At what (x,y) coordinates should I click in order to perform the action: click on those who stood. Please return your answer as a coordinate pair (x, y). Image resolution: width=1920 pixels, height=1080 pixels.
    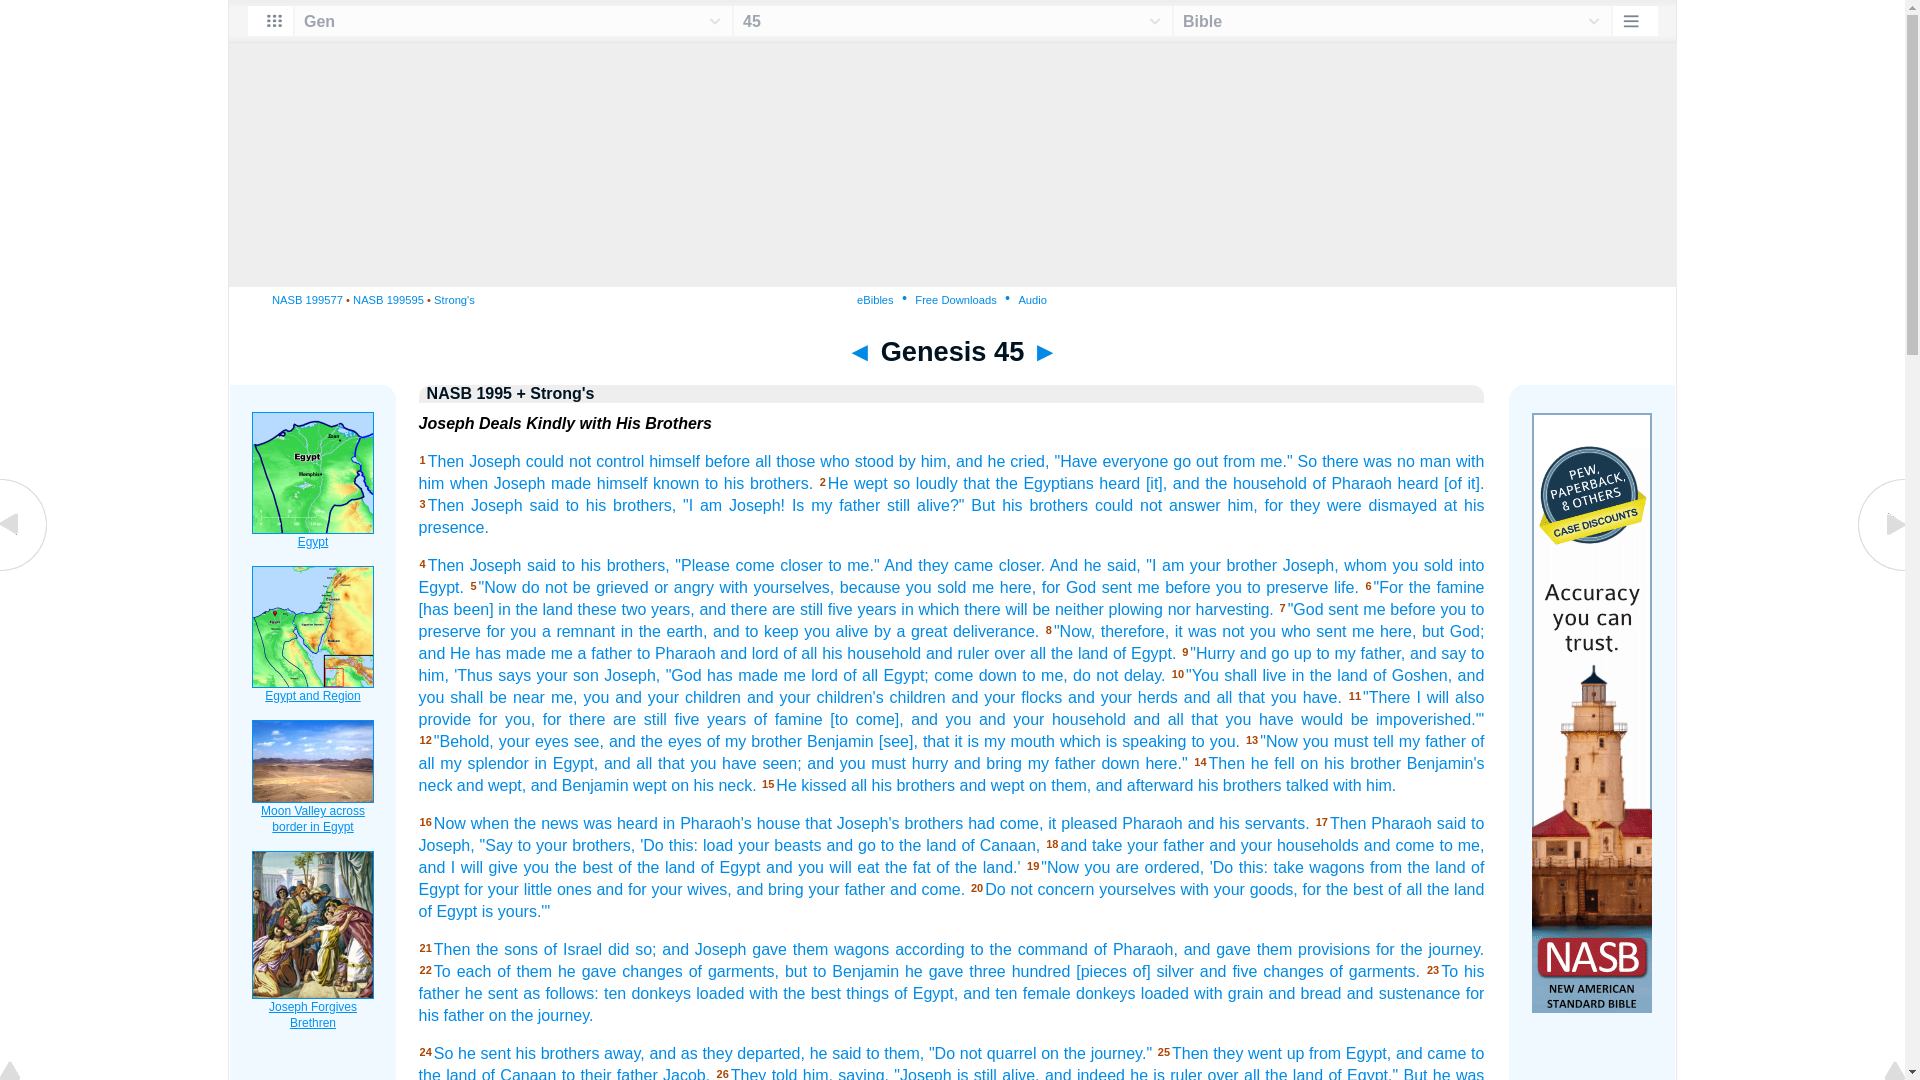
    Looking at the image, I should click on (834, 460).